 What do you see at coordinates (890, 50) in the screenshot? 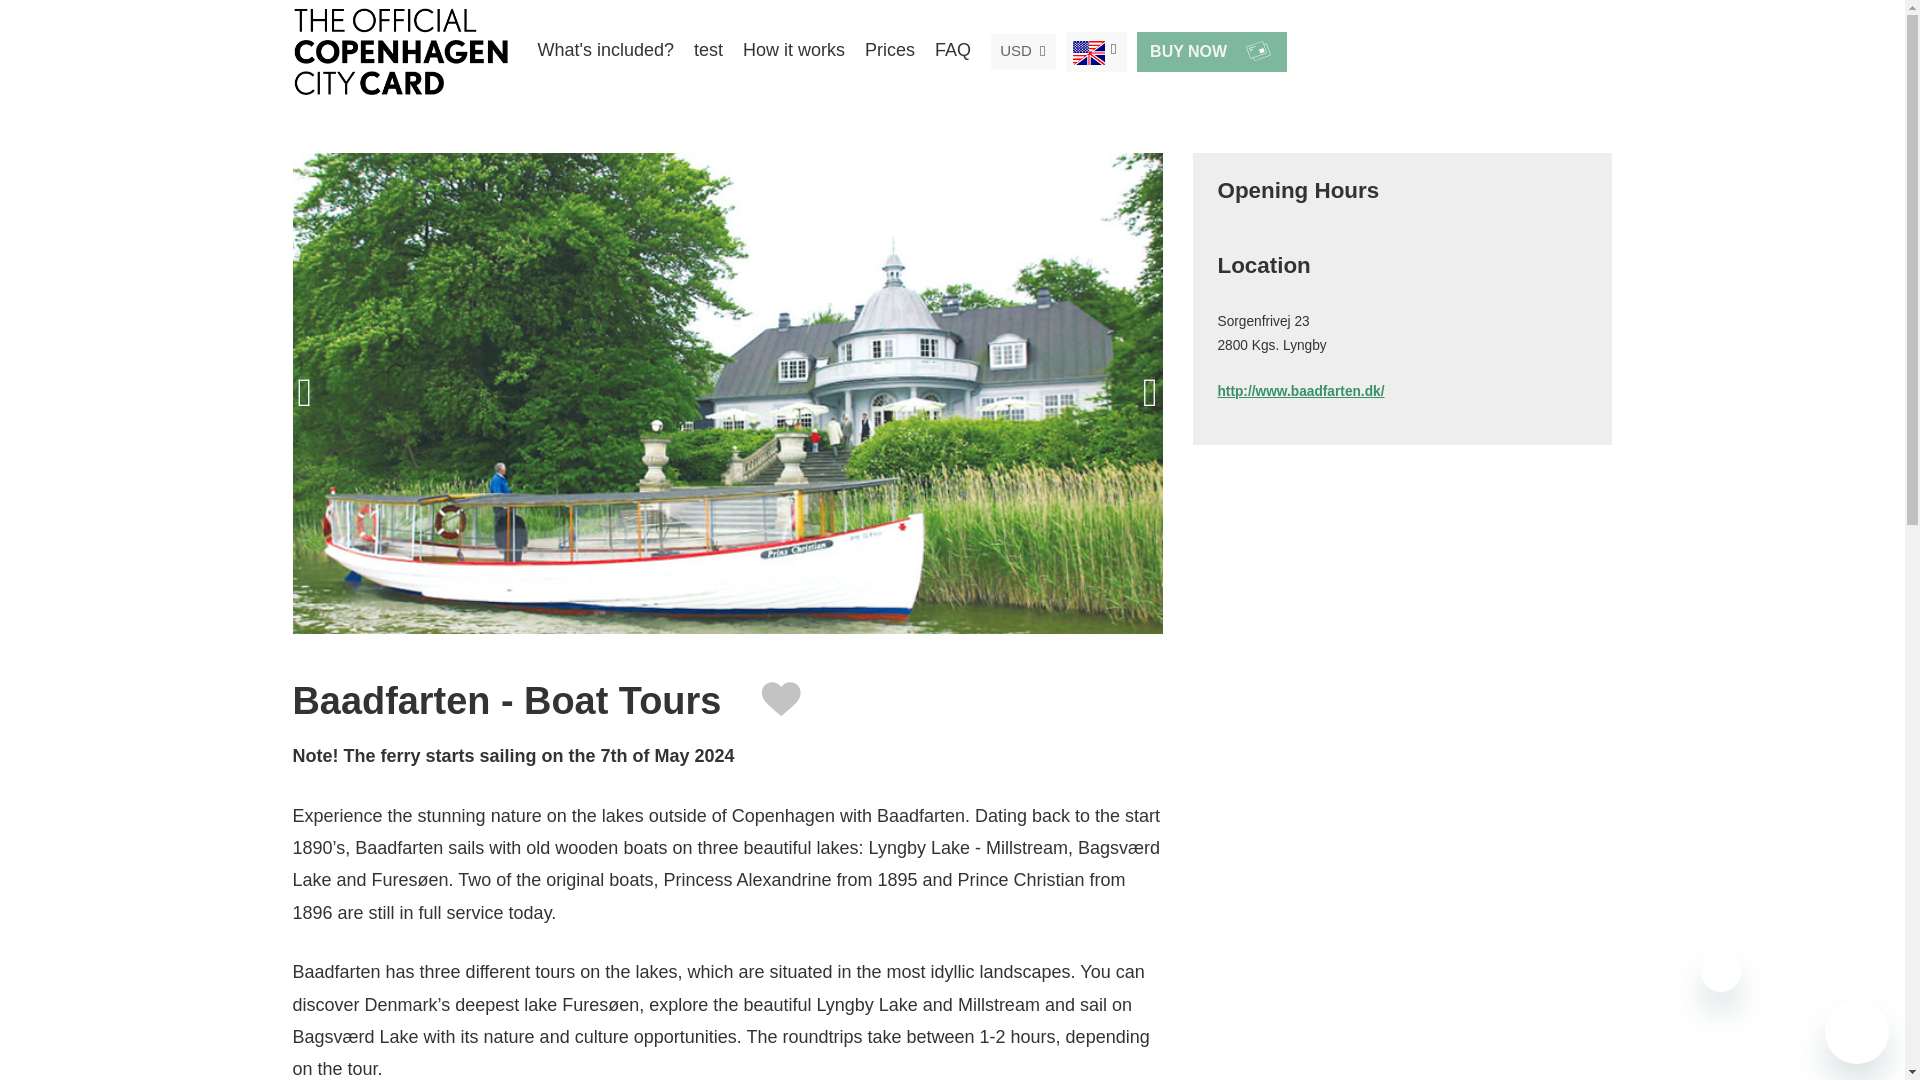
I see `Prices` at bounding box center [890, 50].